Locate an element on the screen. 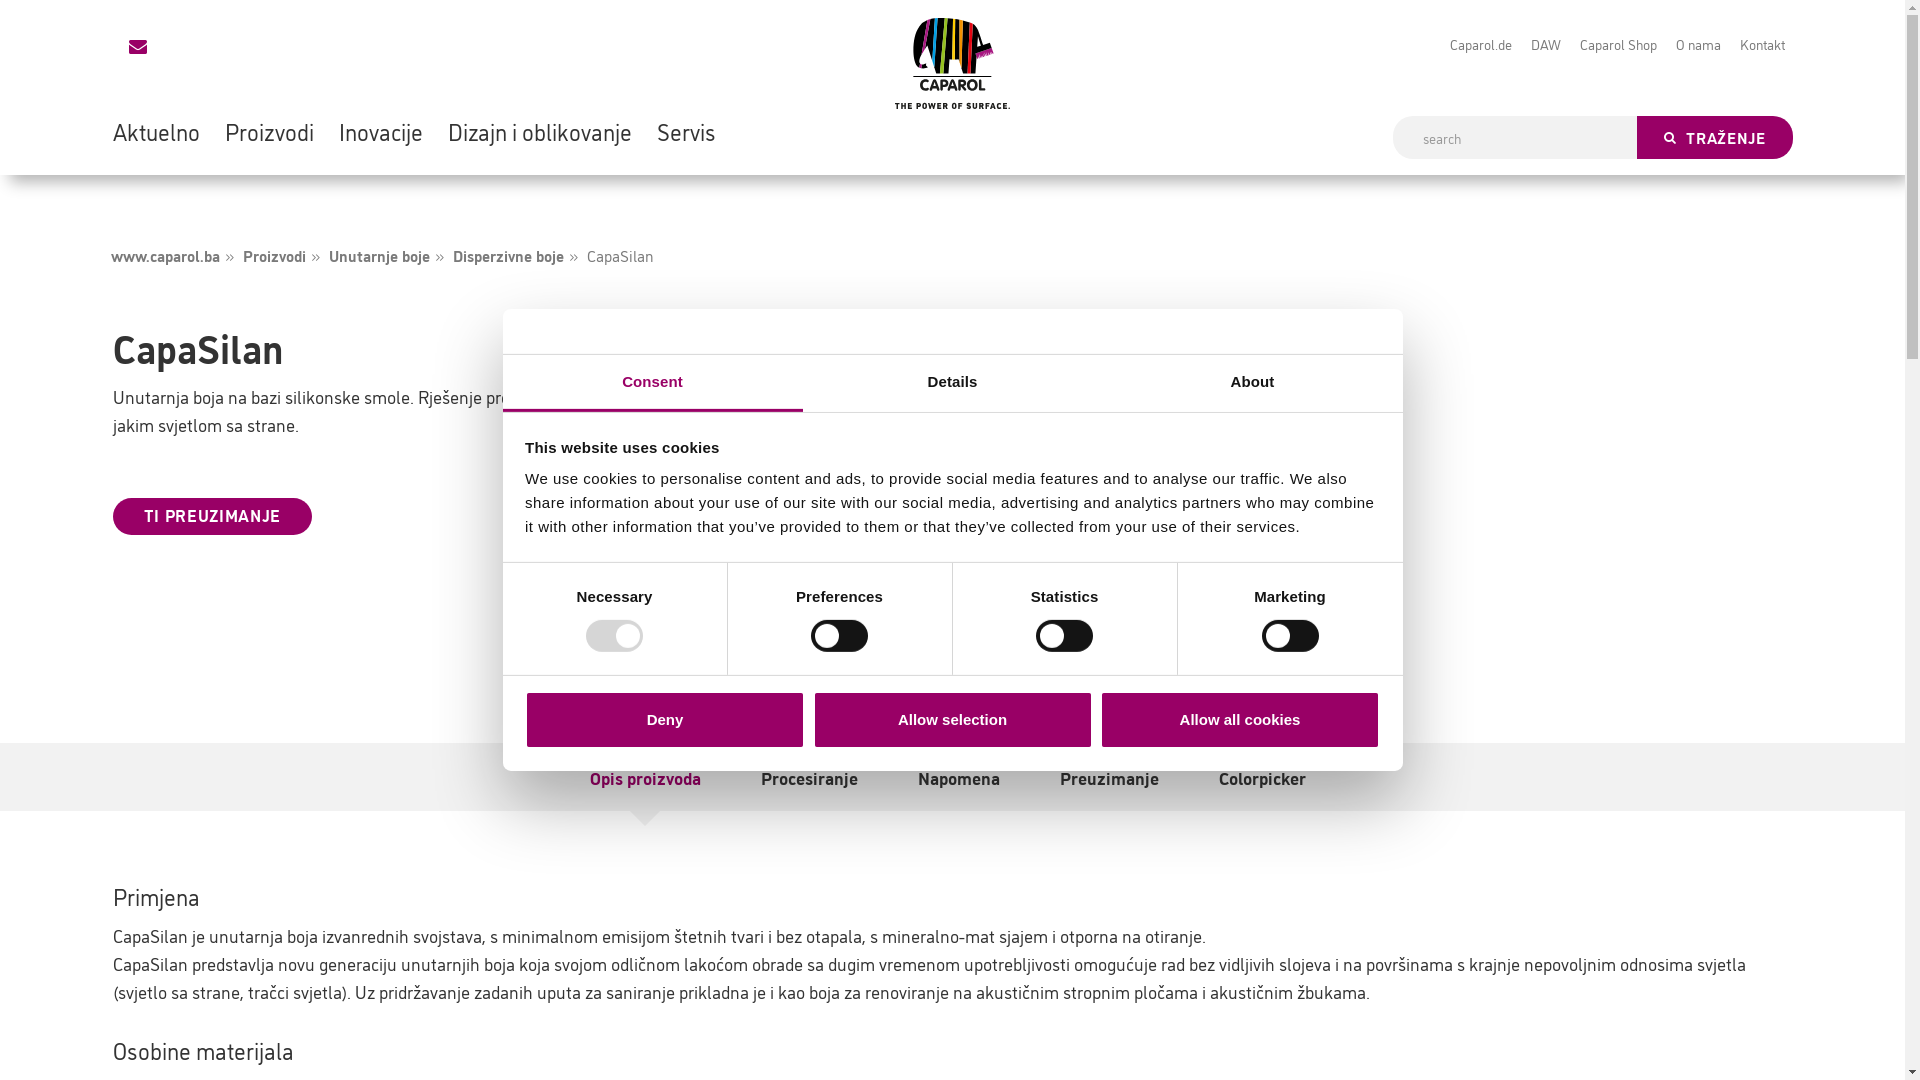  Opis proizvoda is located at coordinates (646, 777).